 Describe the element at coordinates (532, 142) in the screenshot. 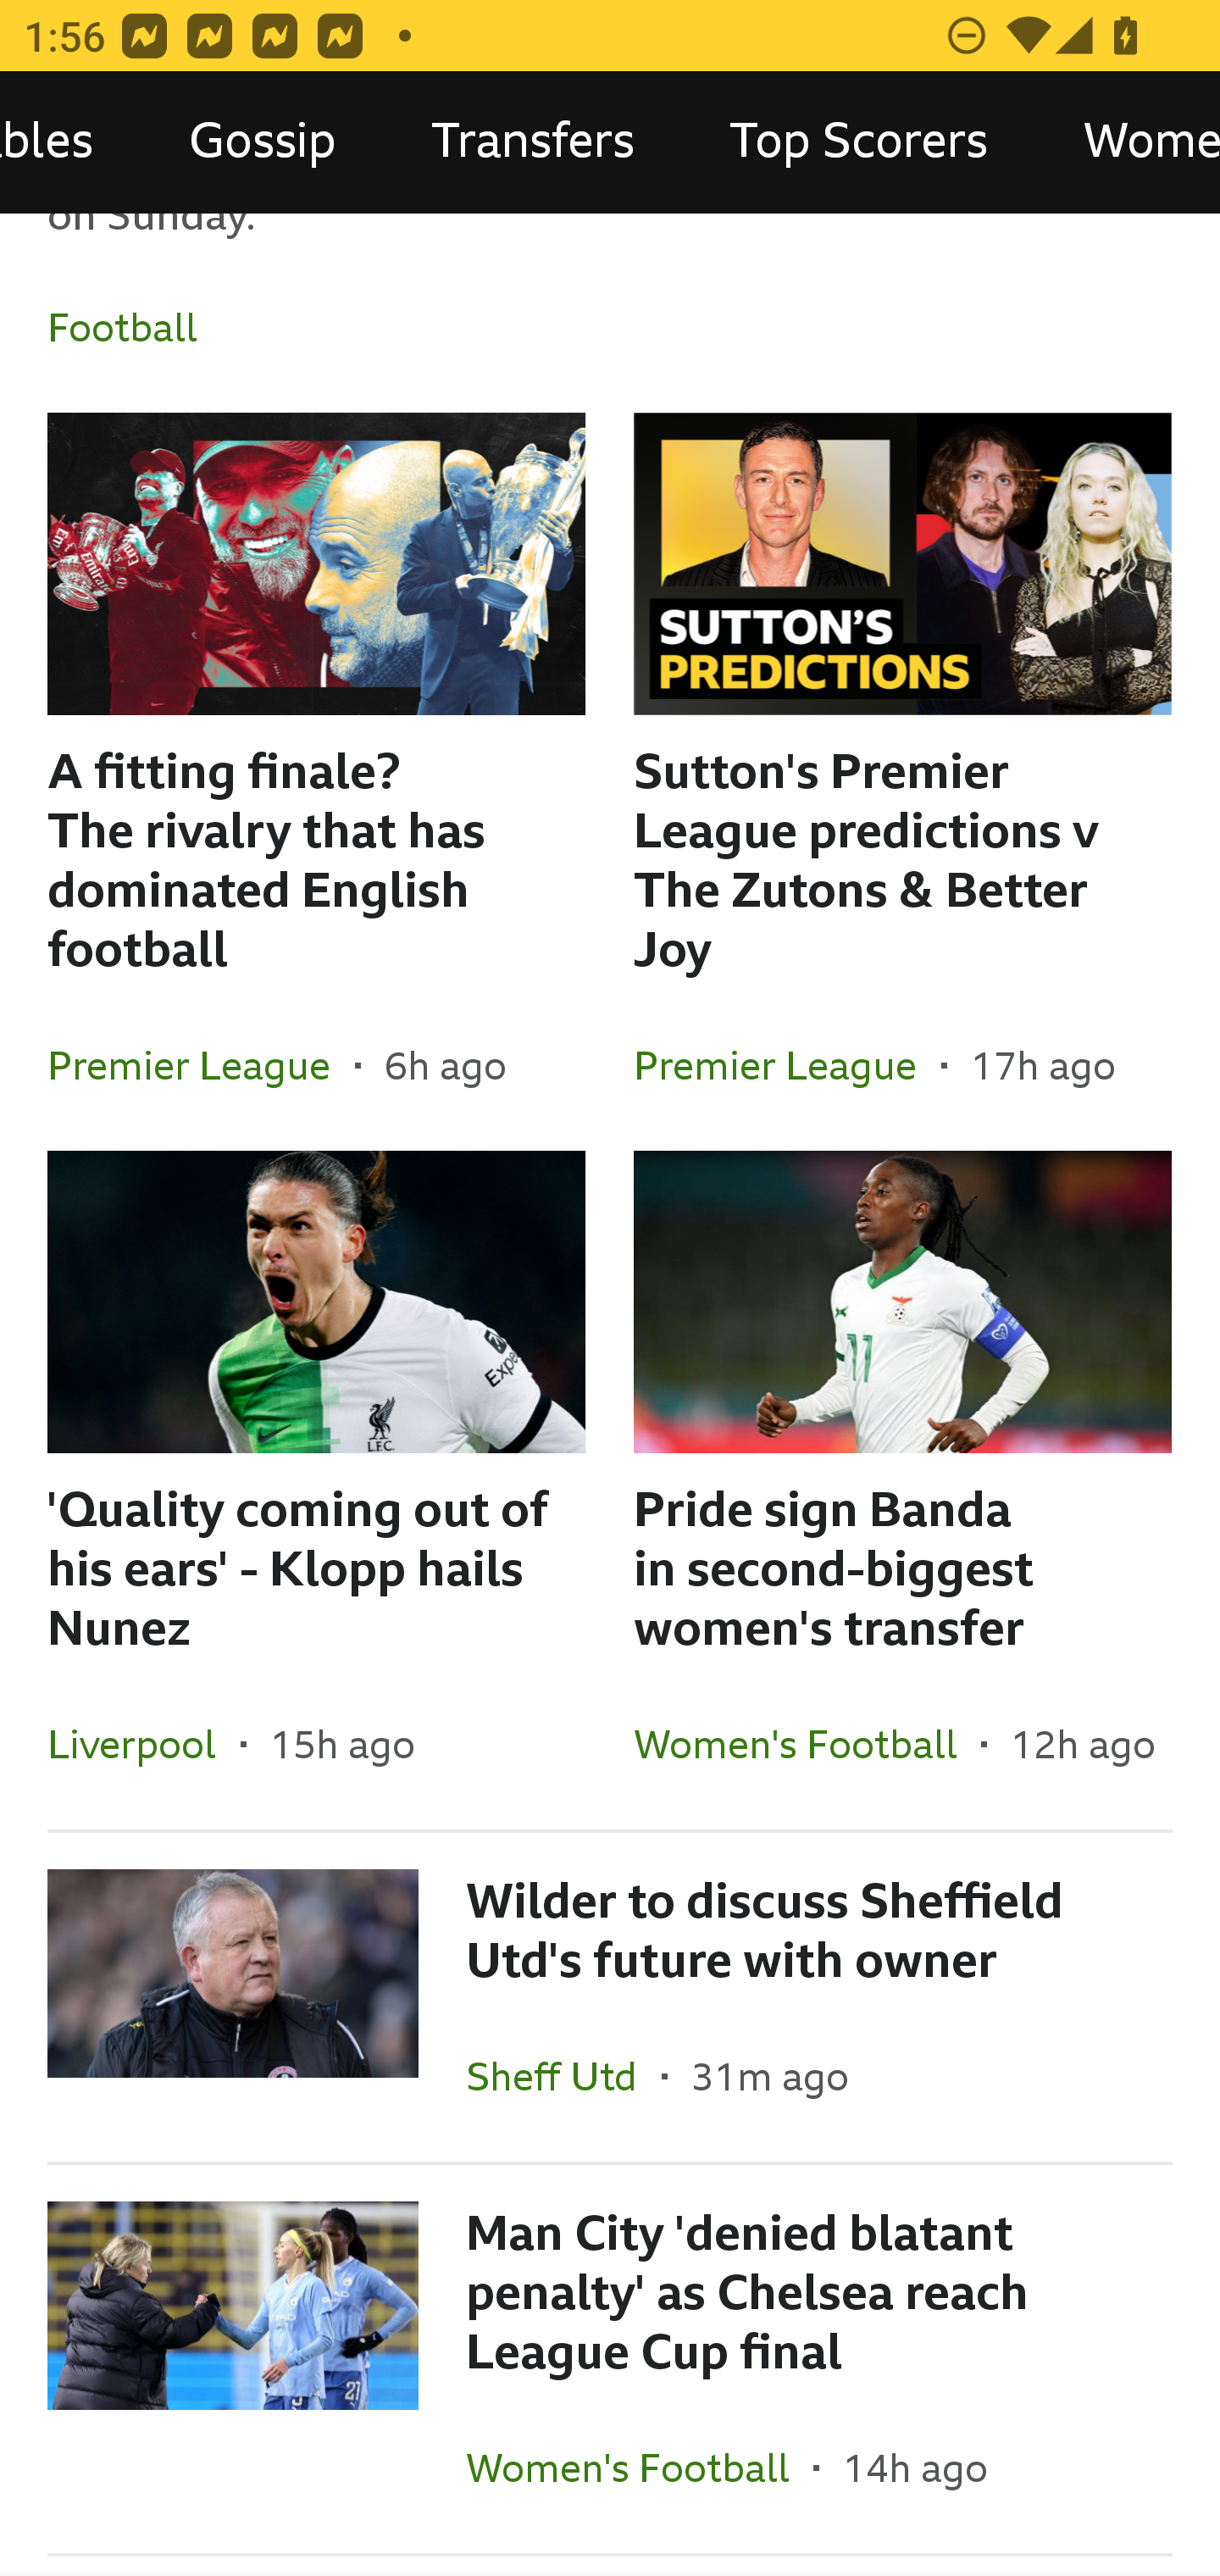

I see `Transfers` at that location.